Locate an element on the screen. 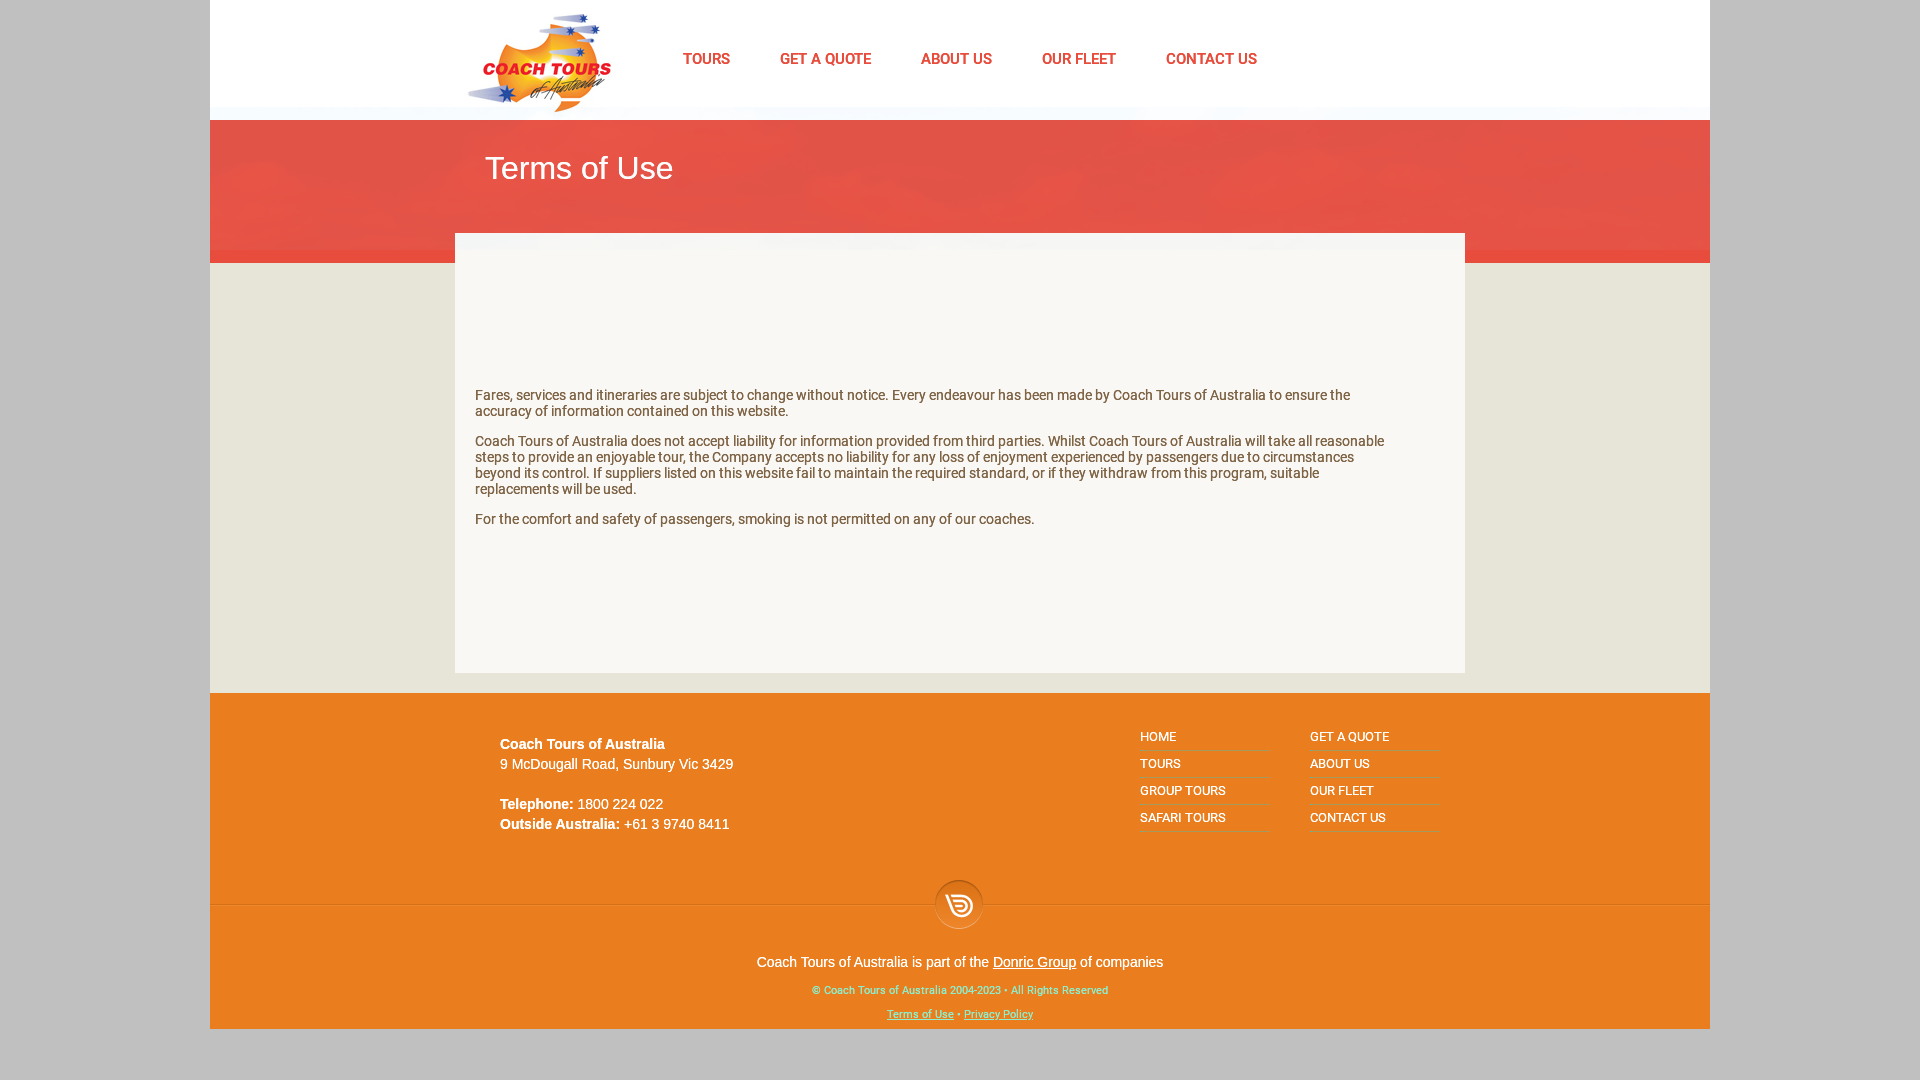  HOME is located at coordinates (1158, 736).